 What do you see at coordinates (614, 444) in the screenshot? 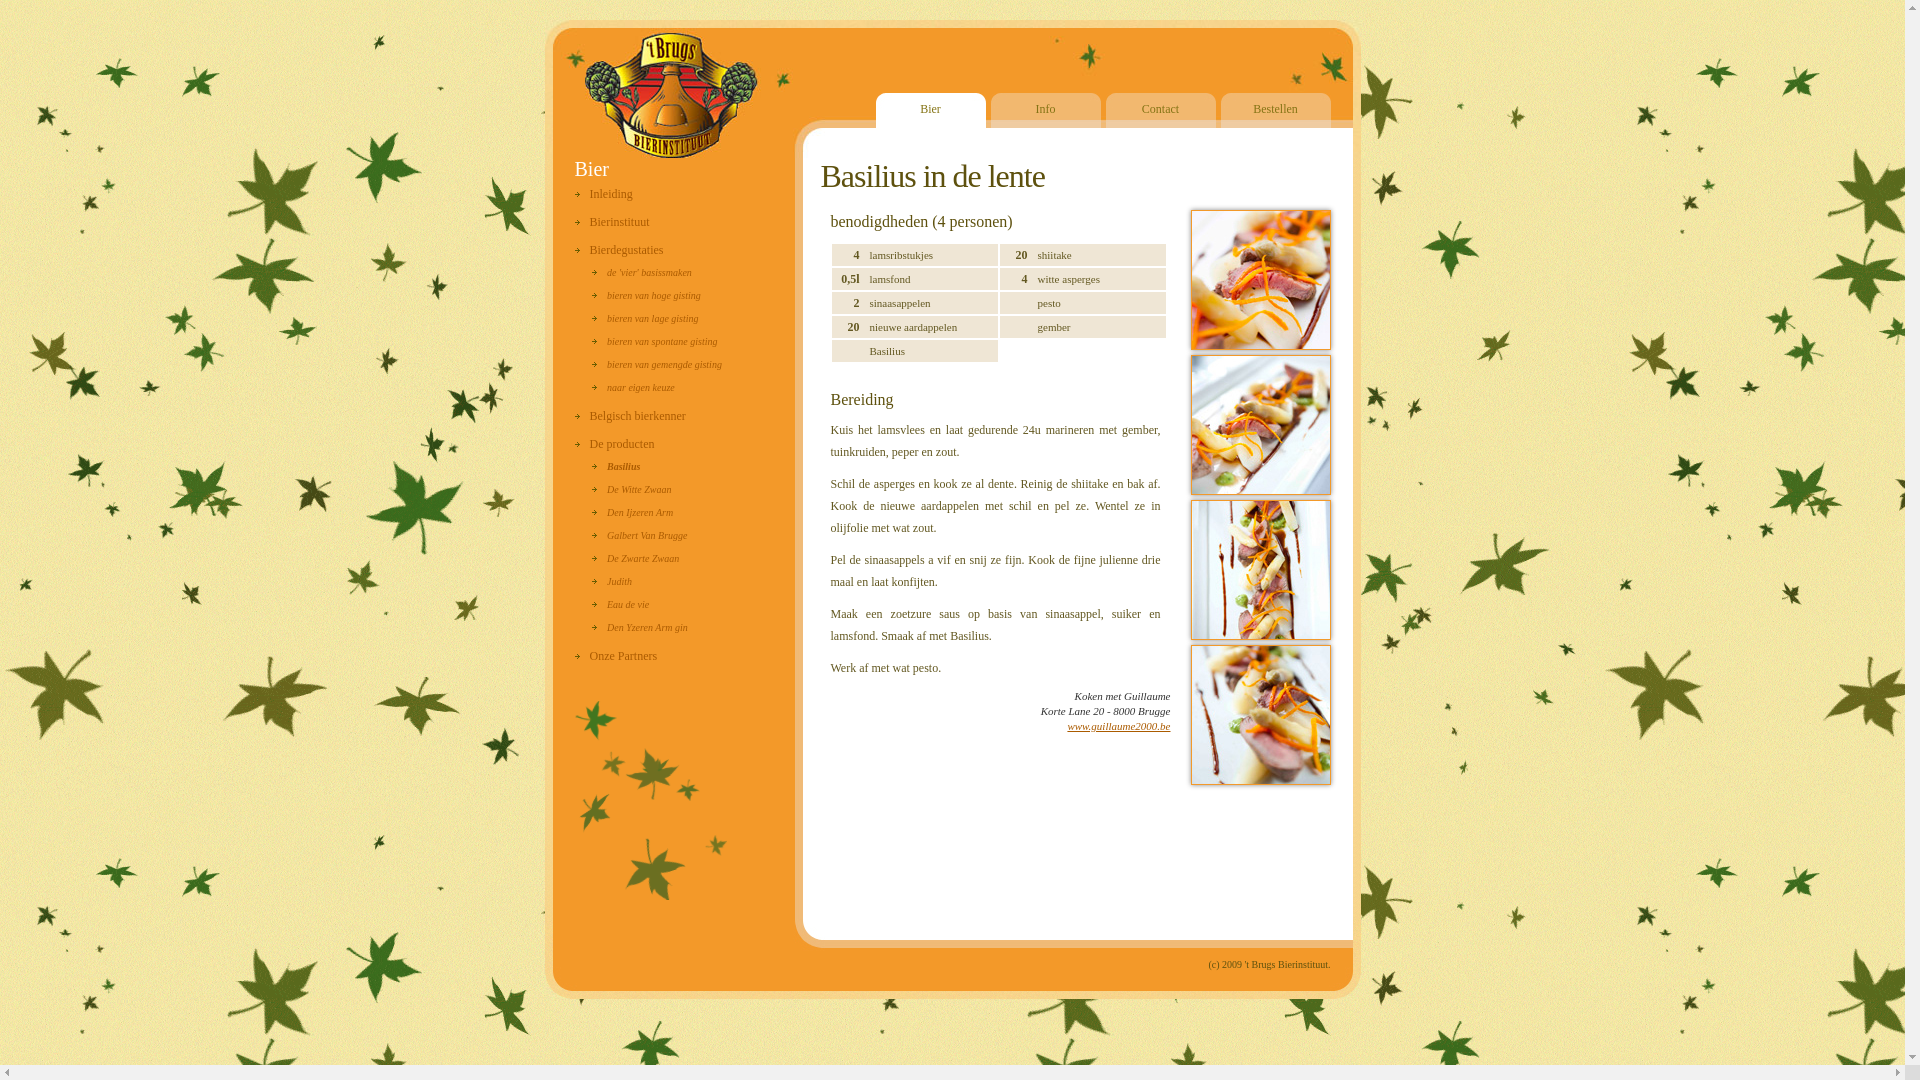
I see `De producten` at bounding box center [614, 444].